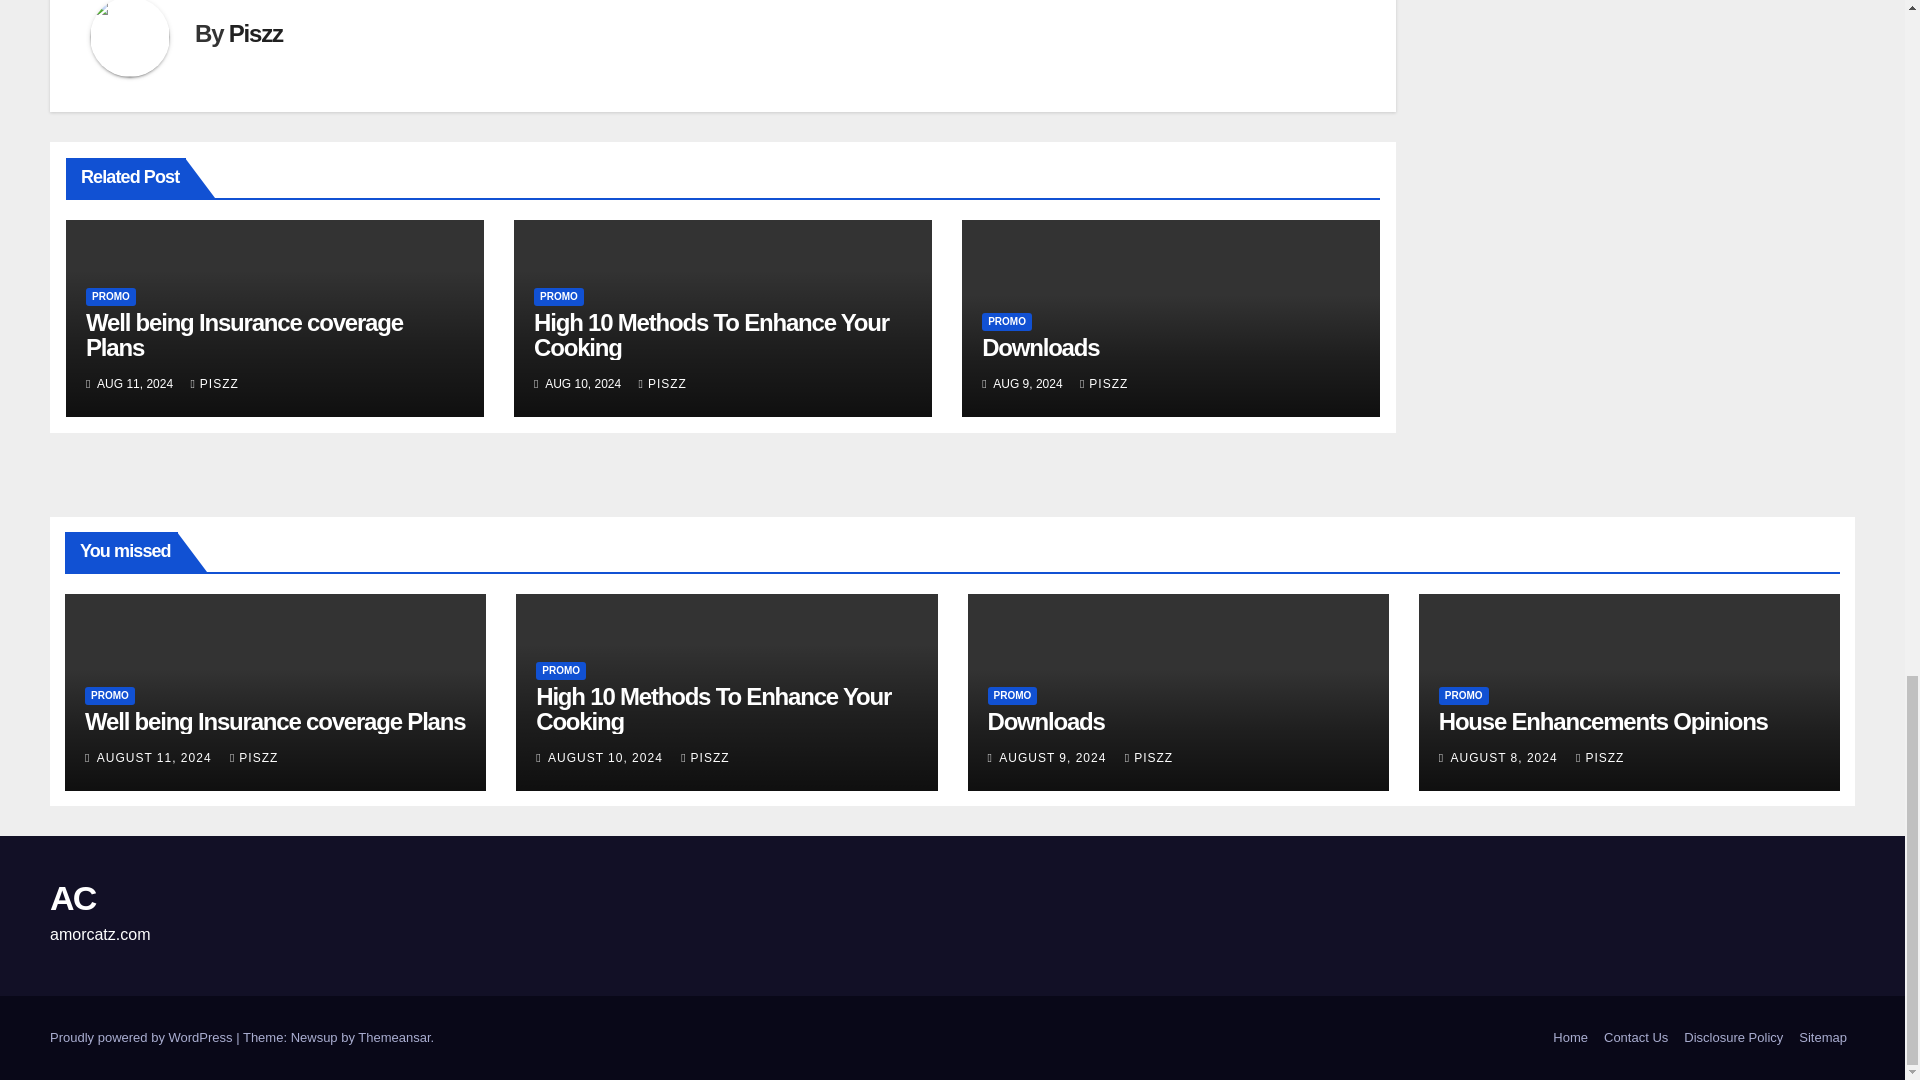 The width and height of the screenshot is (1920, 1080). Describe the element at coordinates (712, 708) in the screenshot. I see `Permalink to: High 10 Methods To Enhance Your Cooking` at that location.